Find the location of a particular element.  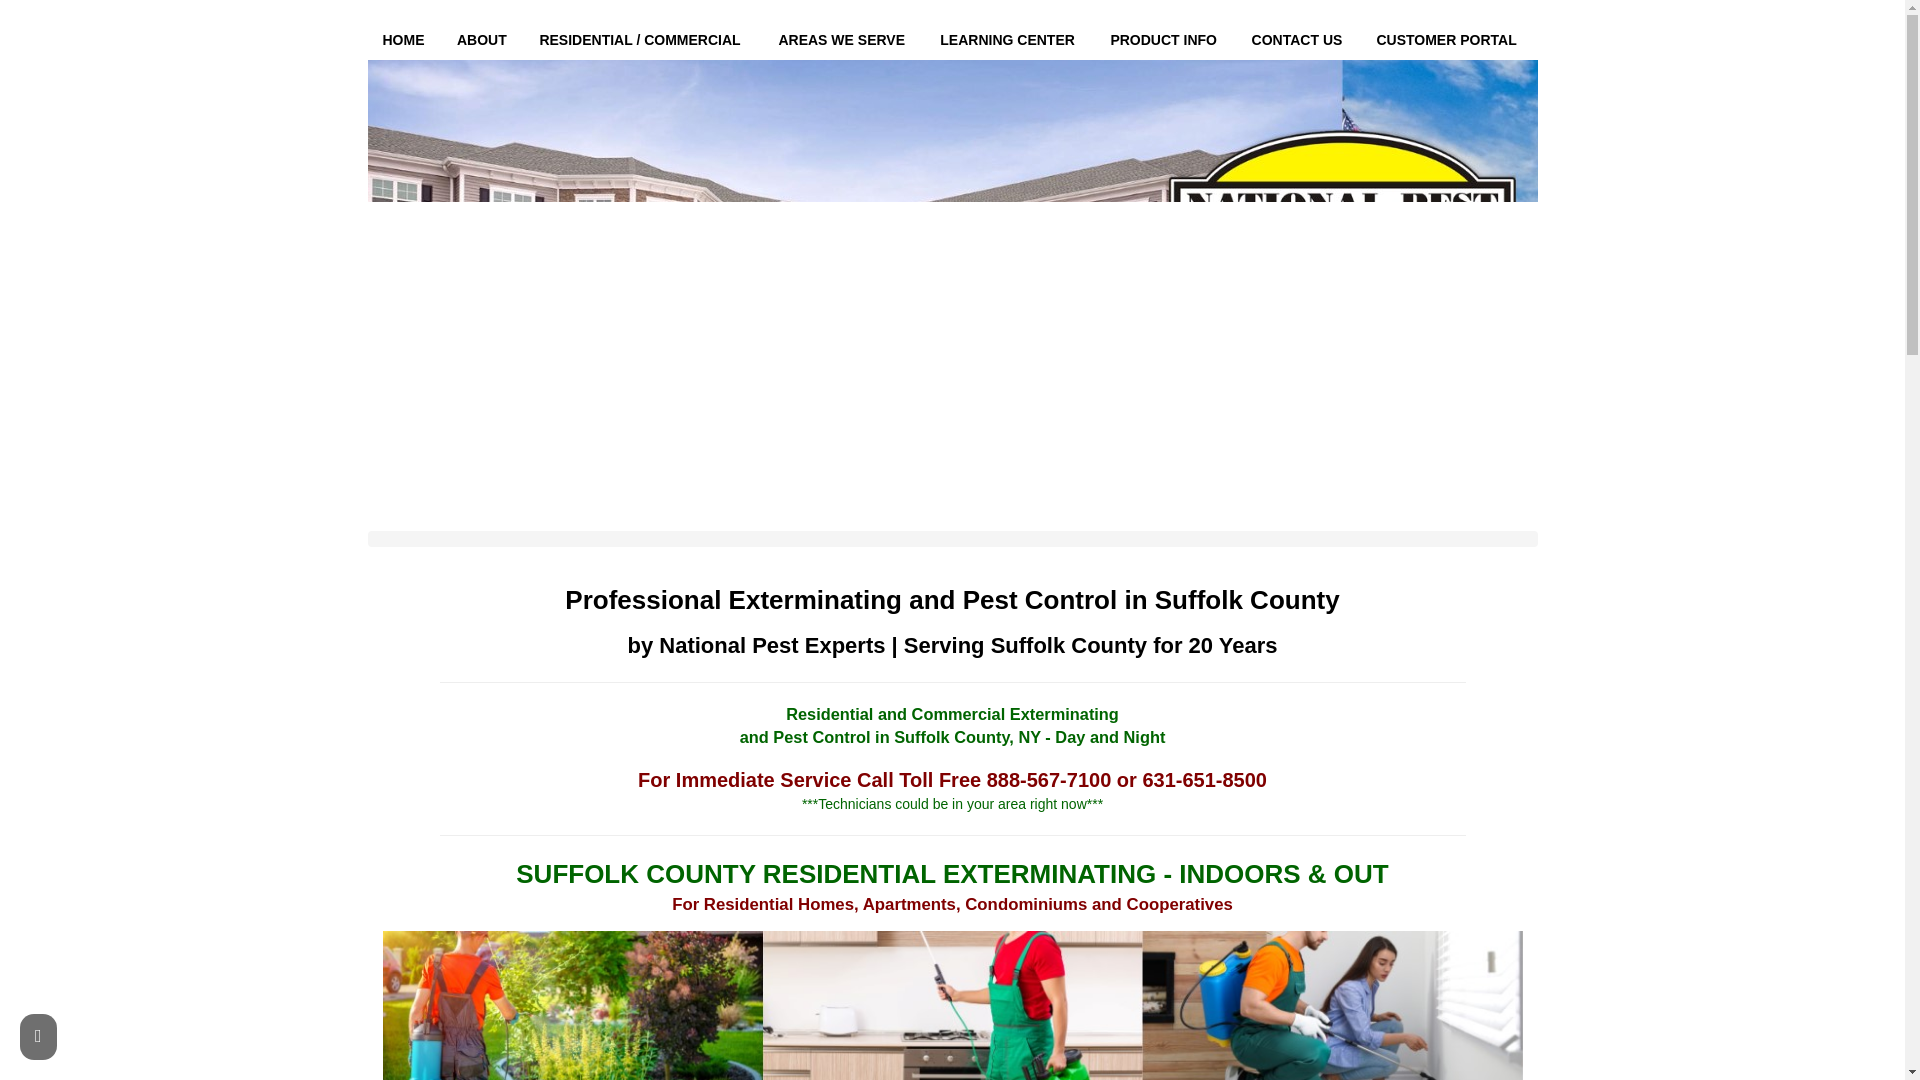

CONTACT US is located at coordinates (1298, 40).